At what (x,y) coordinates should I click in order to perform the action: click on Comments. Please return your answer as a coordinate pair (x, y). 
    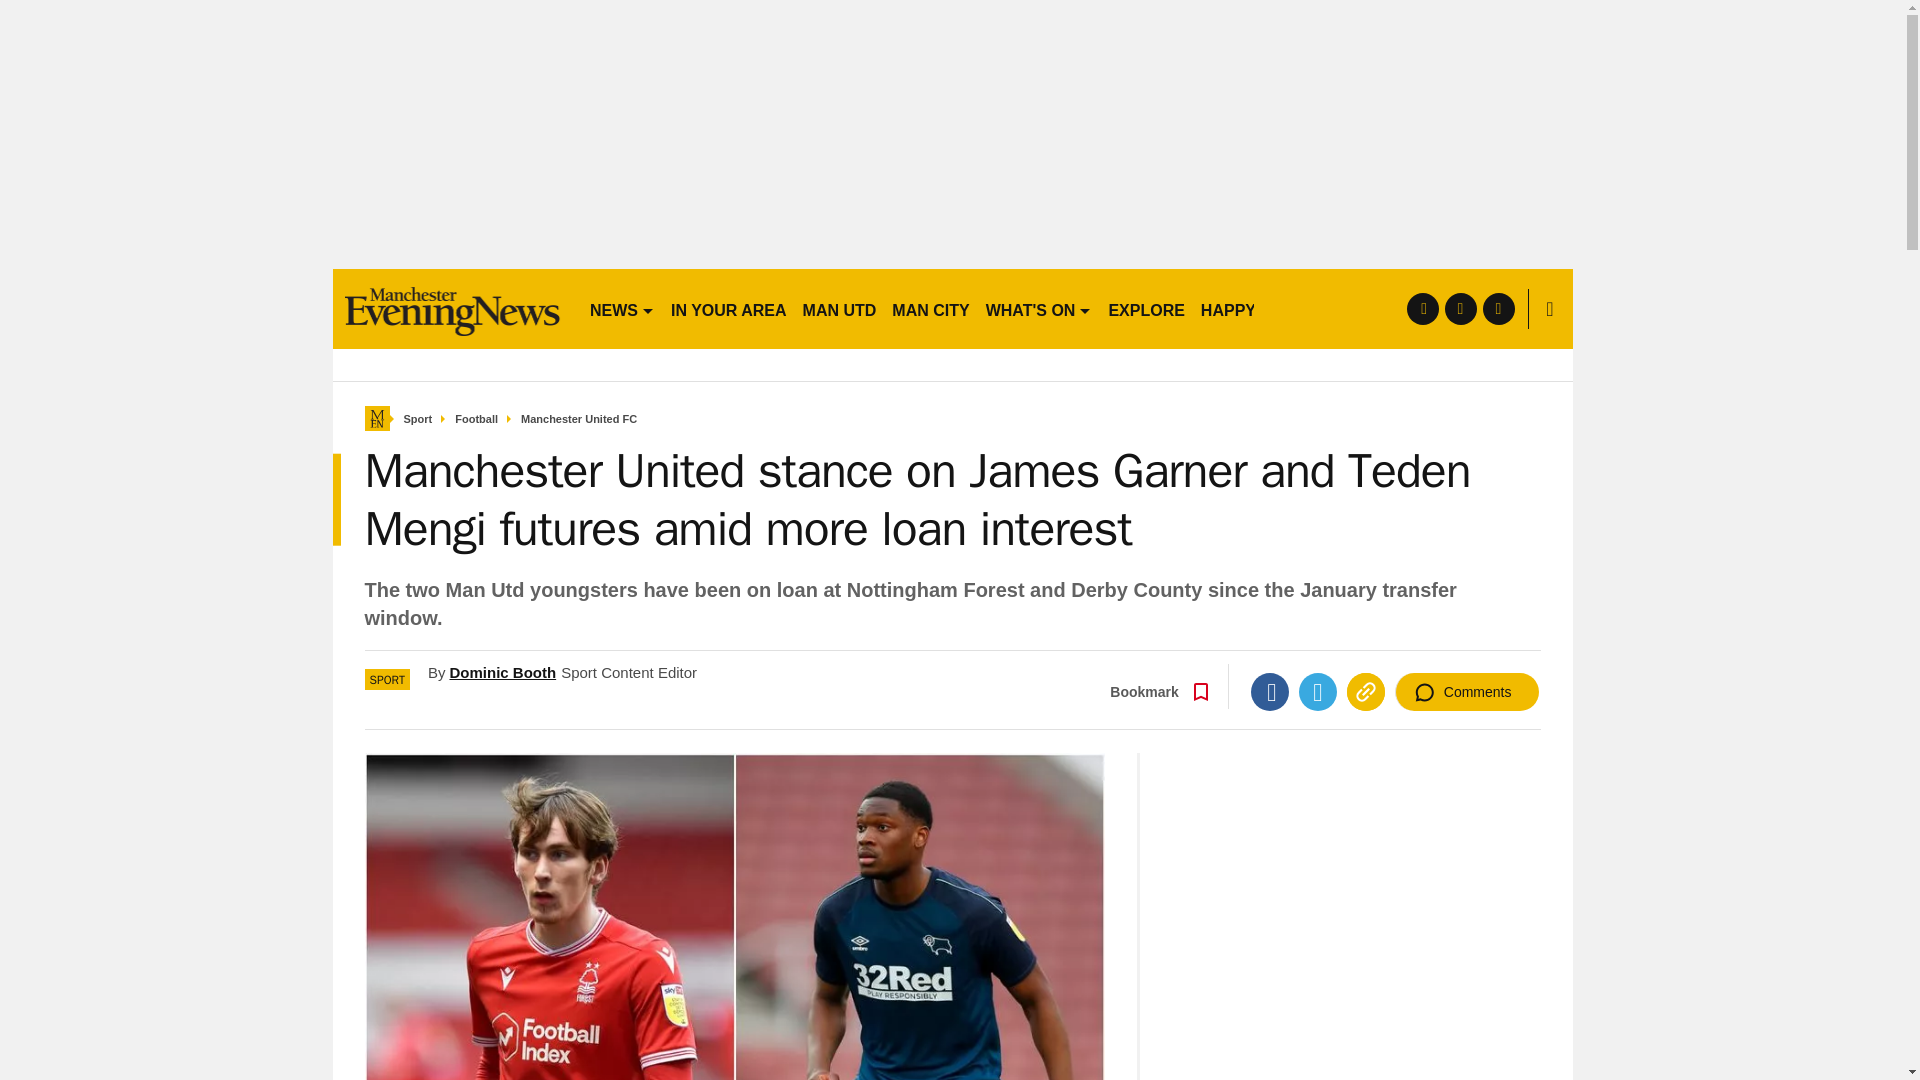
    Looking at the image, I should click on (1467, 691).